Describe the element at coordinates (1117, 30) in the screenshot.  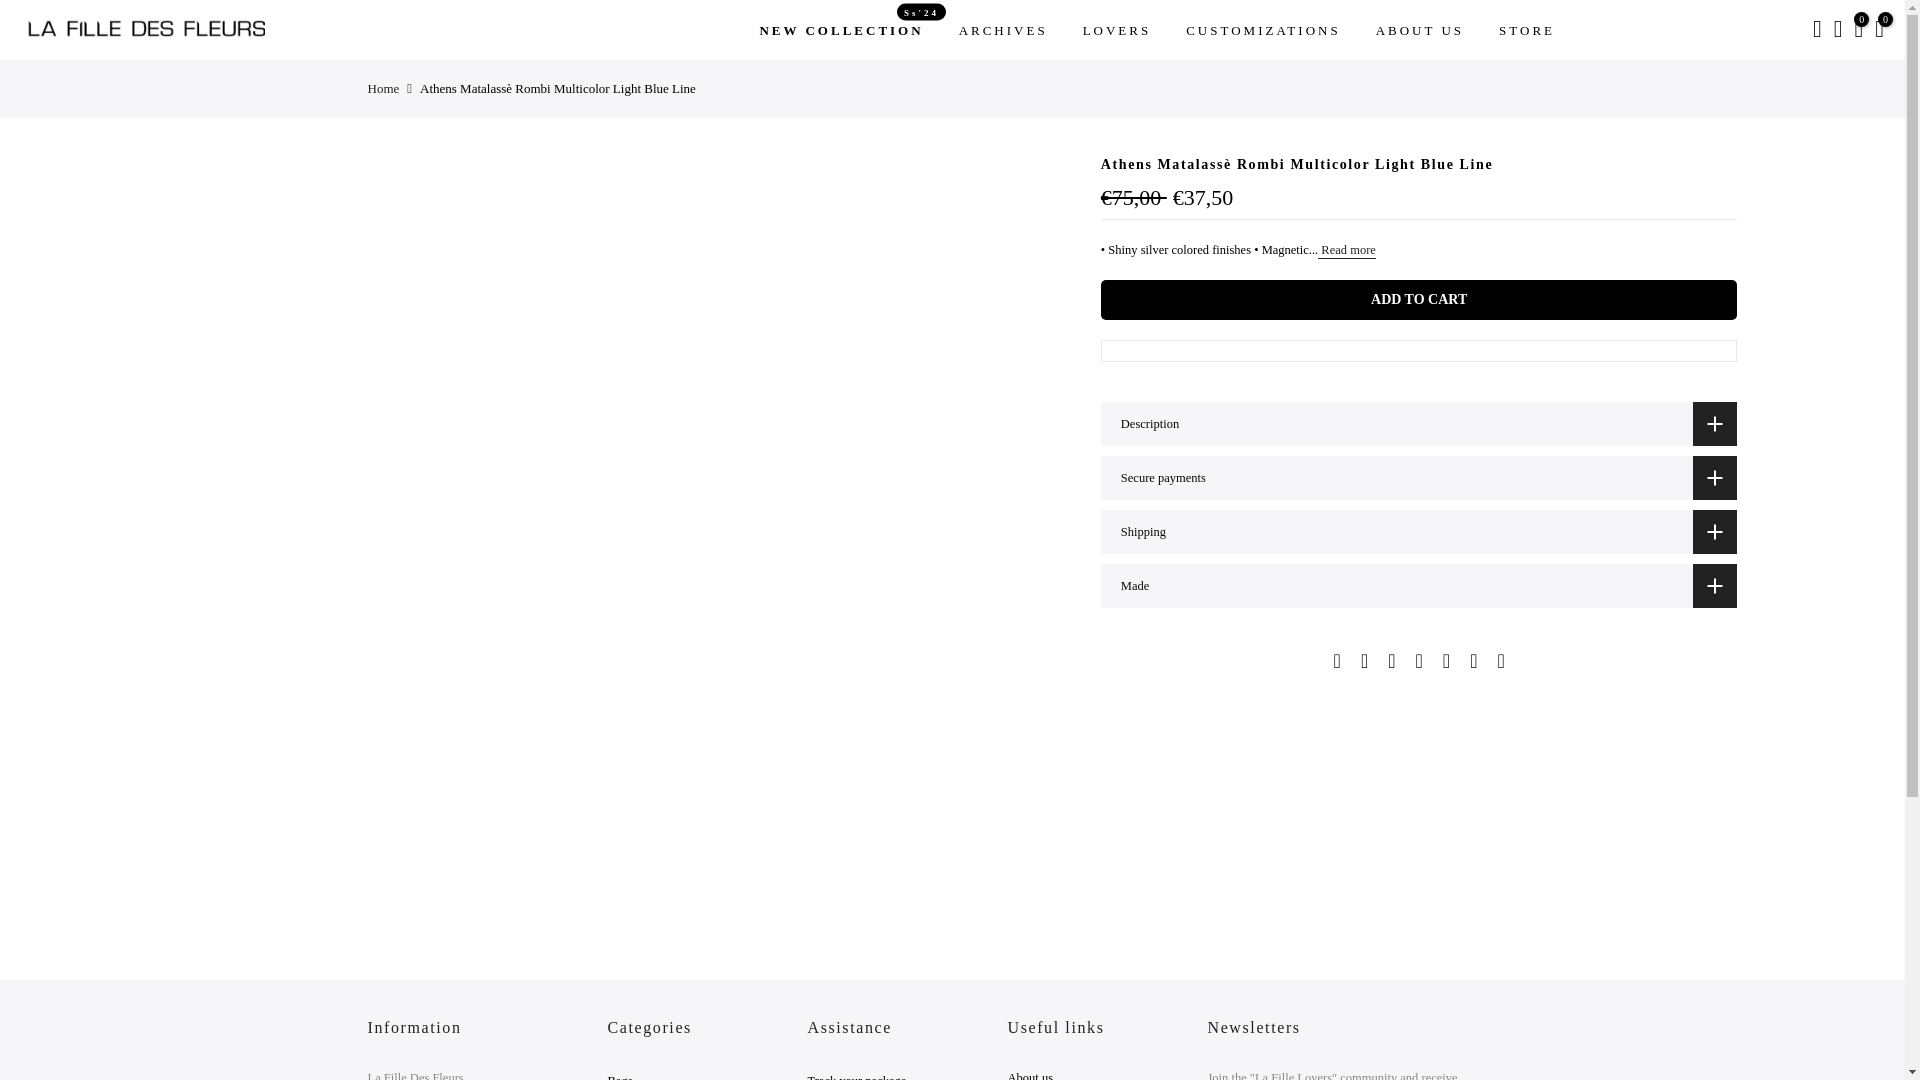
I see `ADD TO CART` at that location.